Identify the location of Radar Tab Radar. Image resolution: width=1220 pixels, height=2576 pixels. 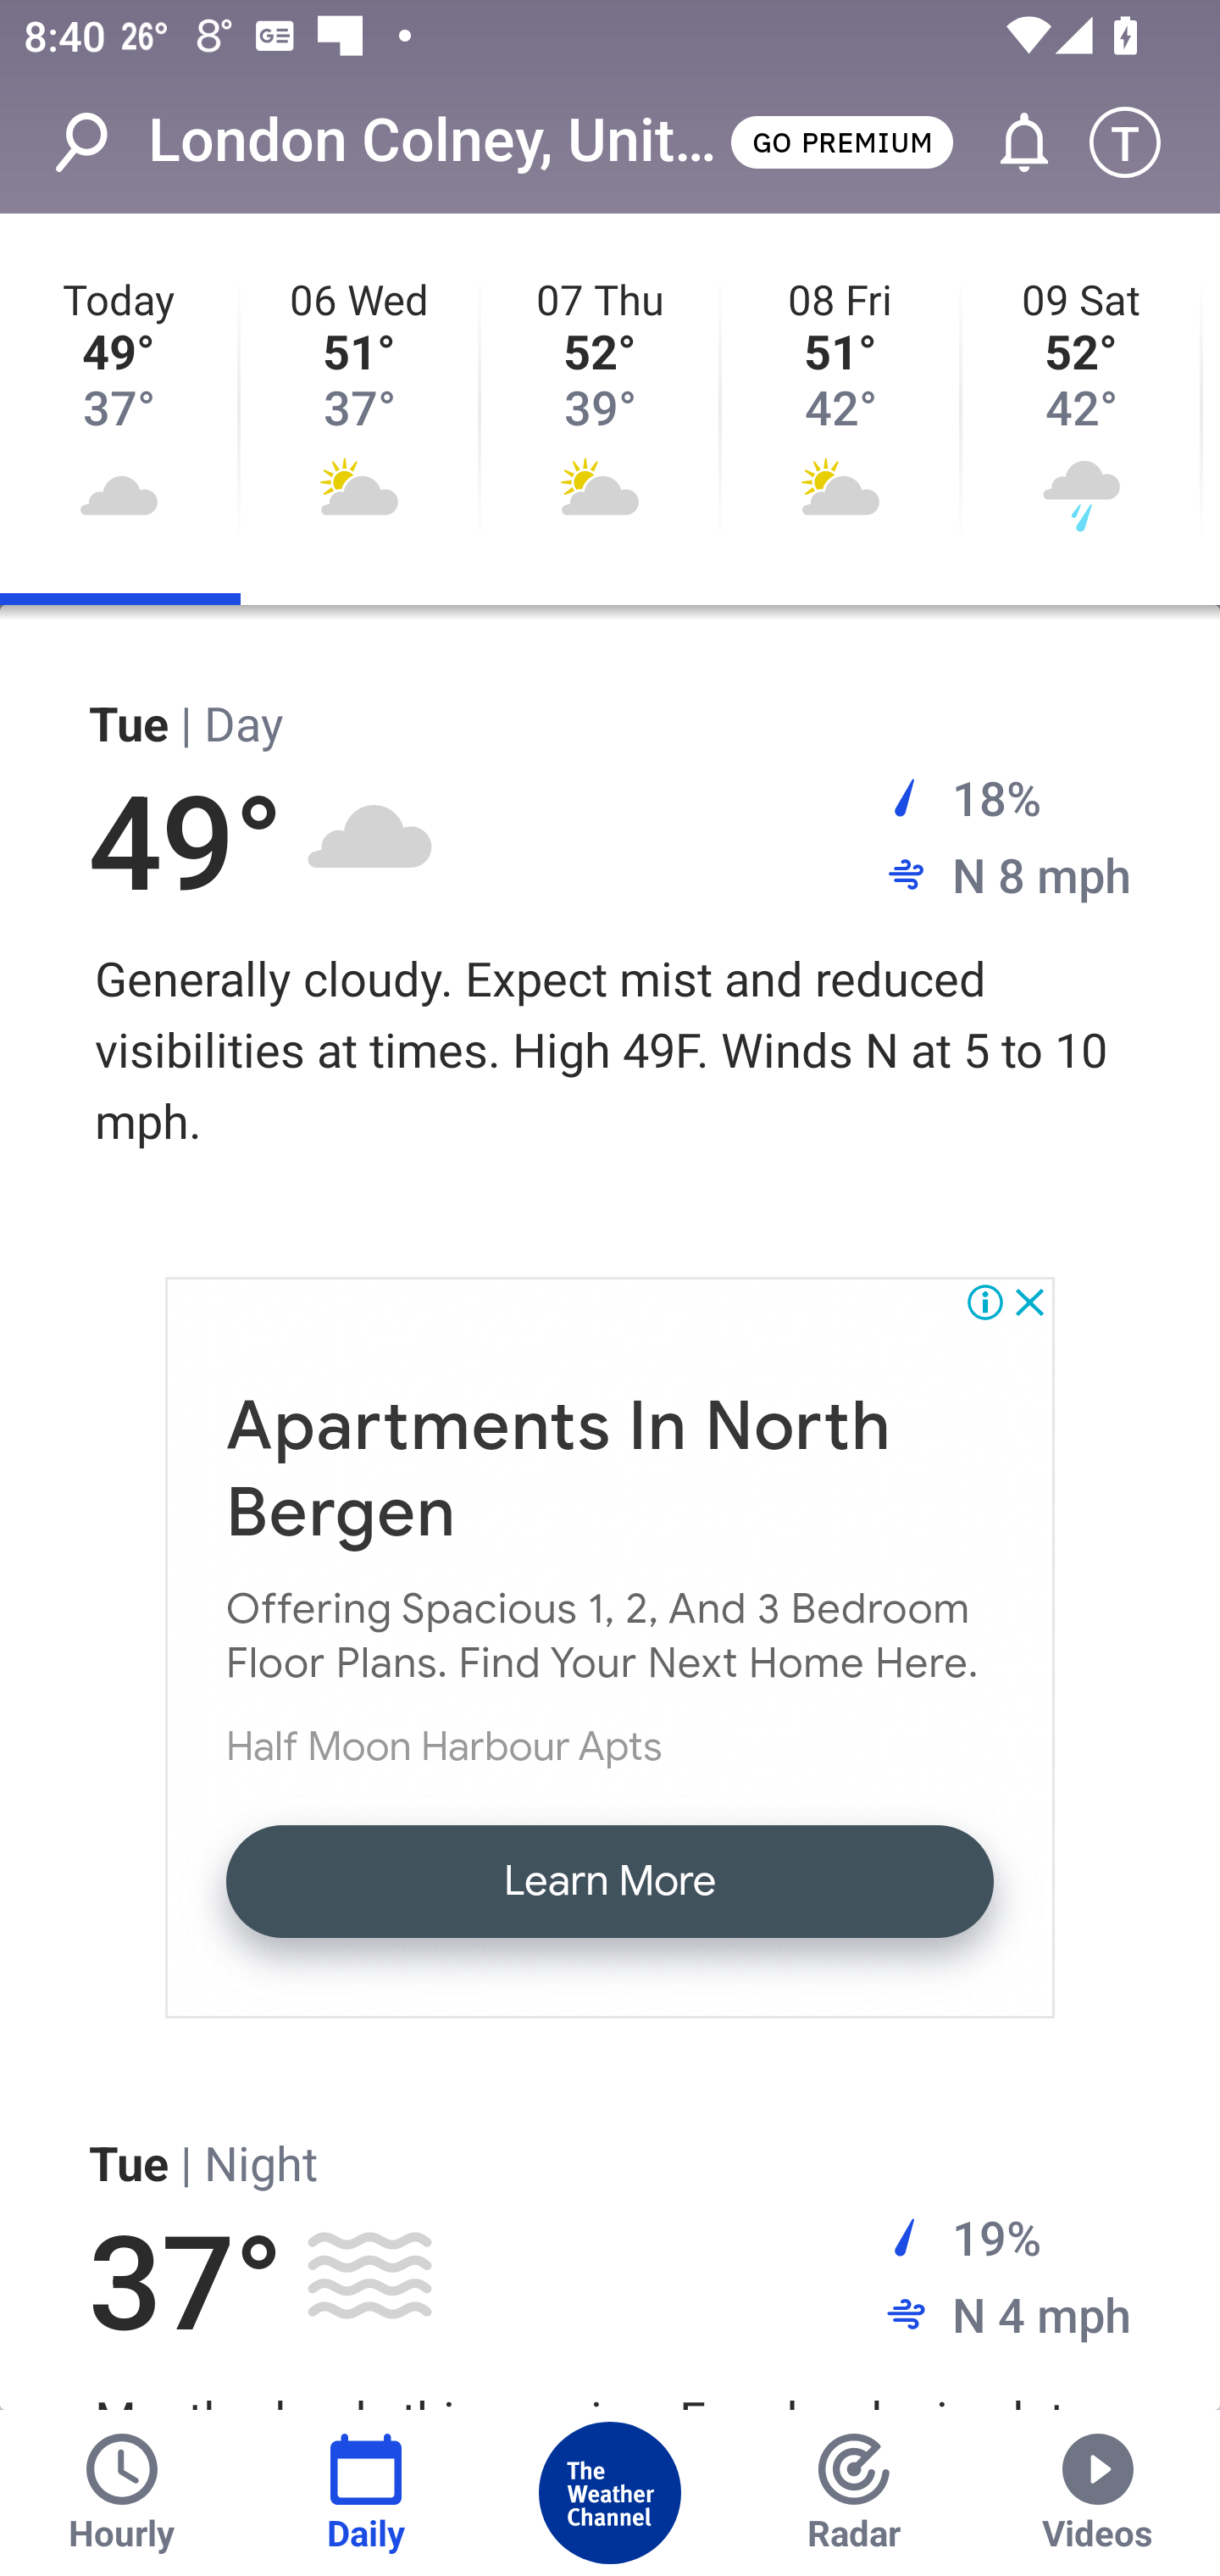
(854, 2493).